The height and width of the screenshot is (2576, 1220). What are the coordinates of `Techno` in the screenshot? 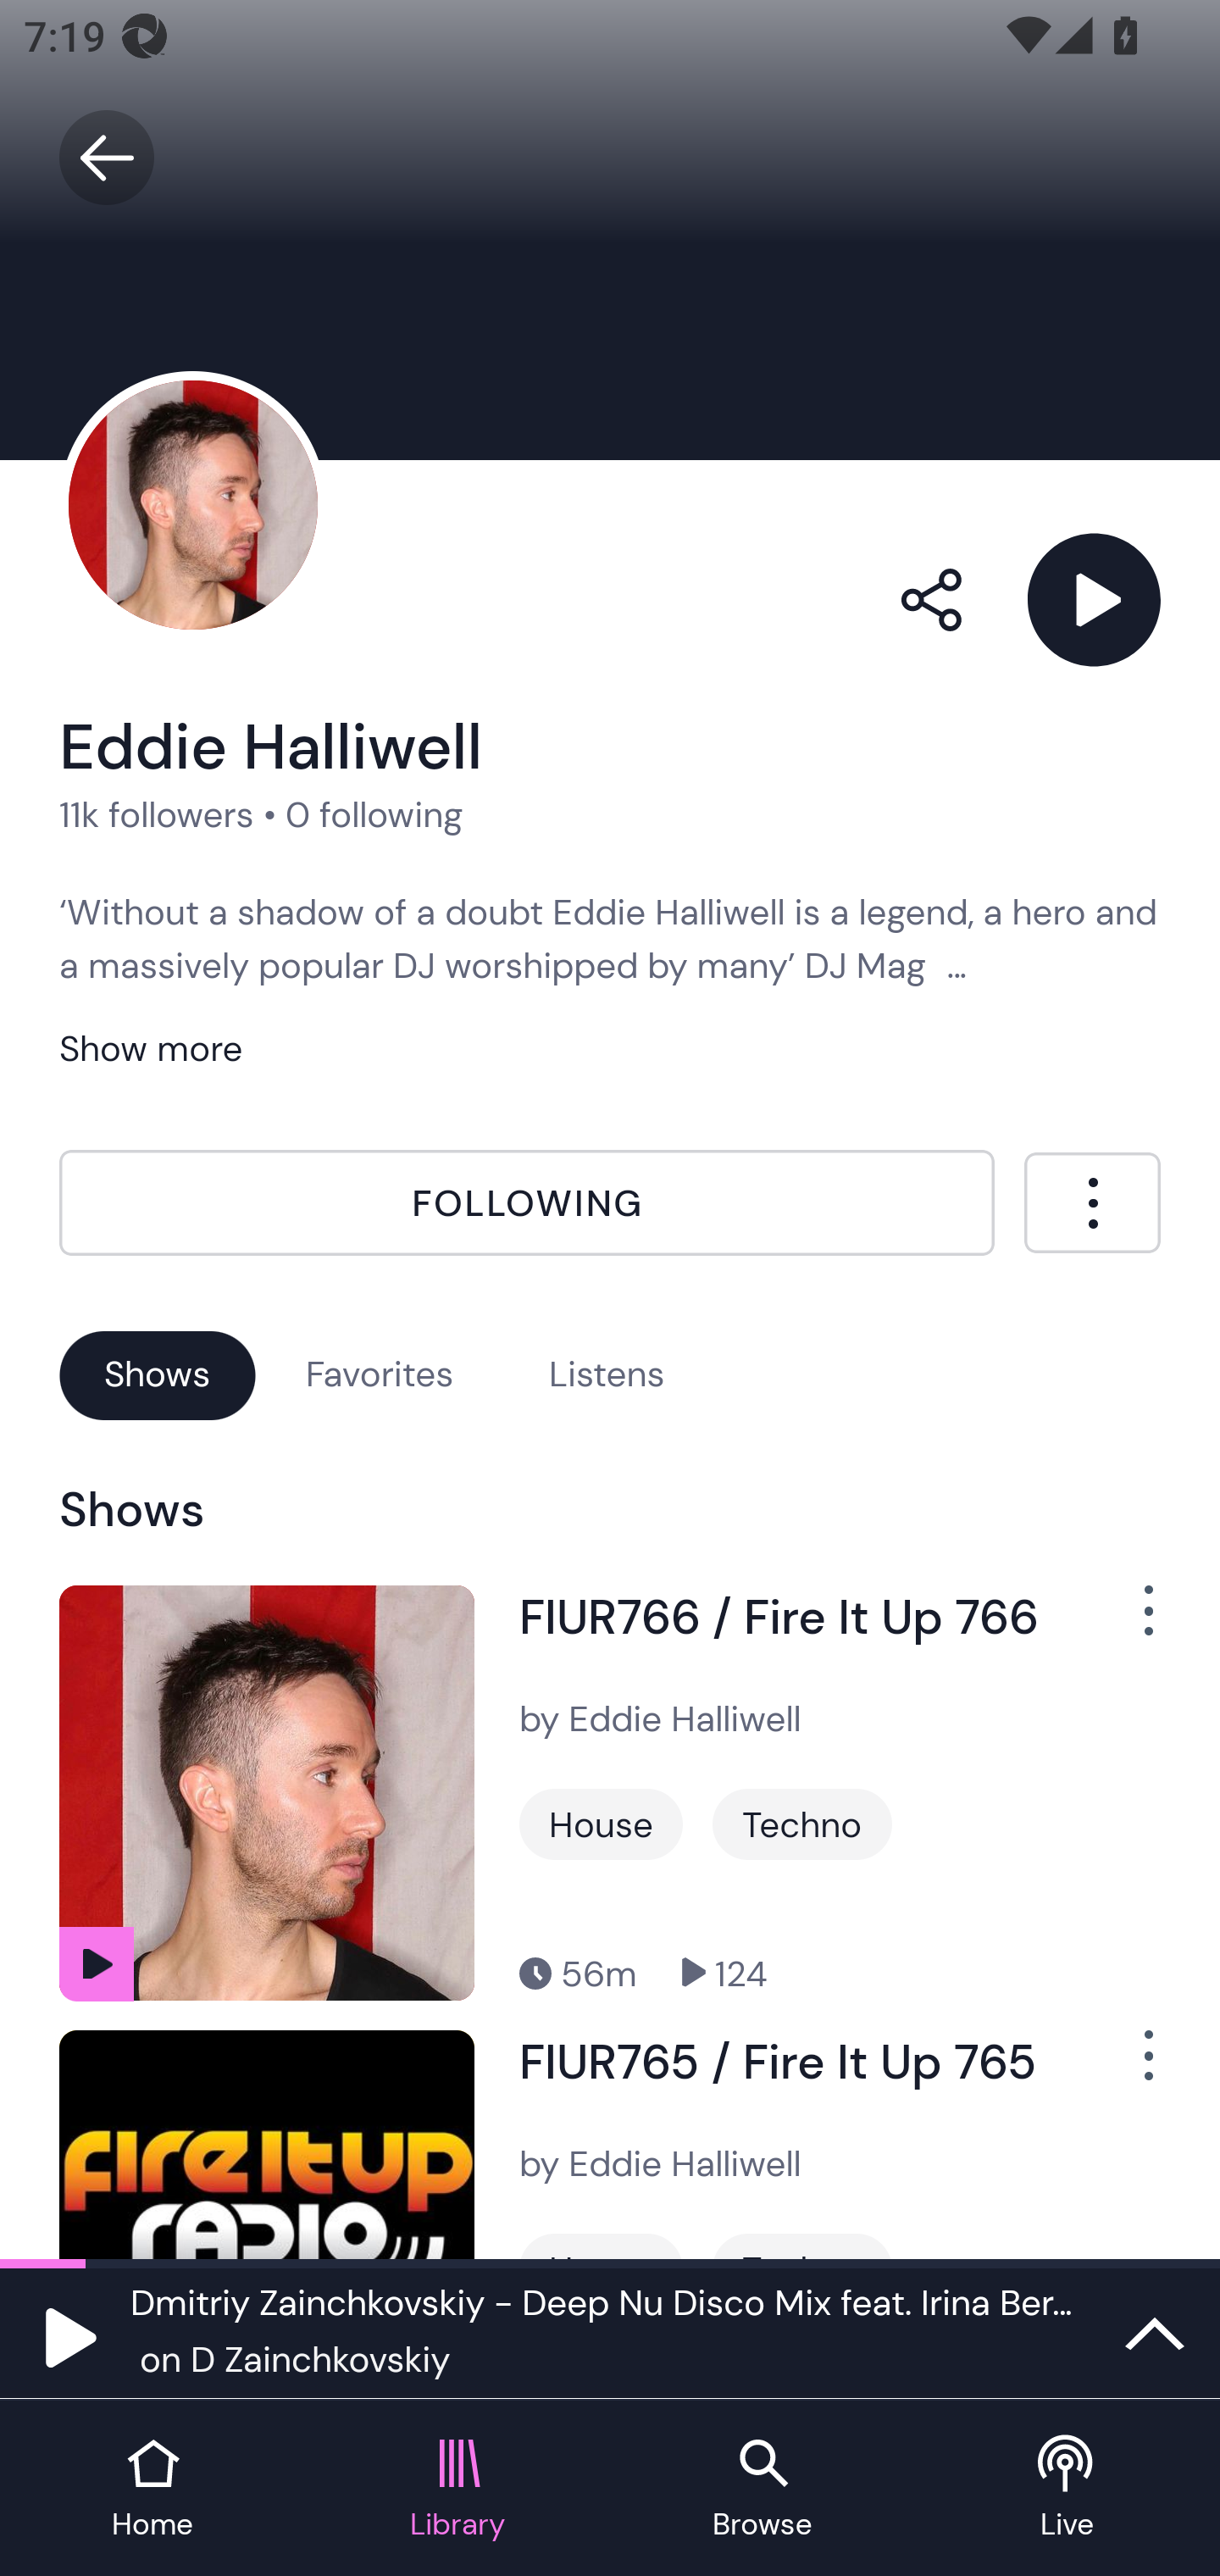 It's located at (801, 1824).